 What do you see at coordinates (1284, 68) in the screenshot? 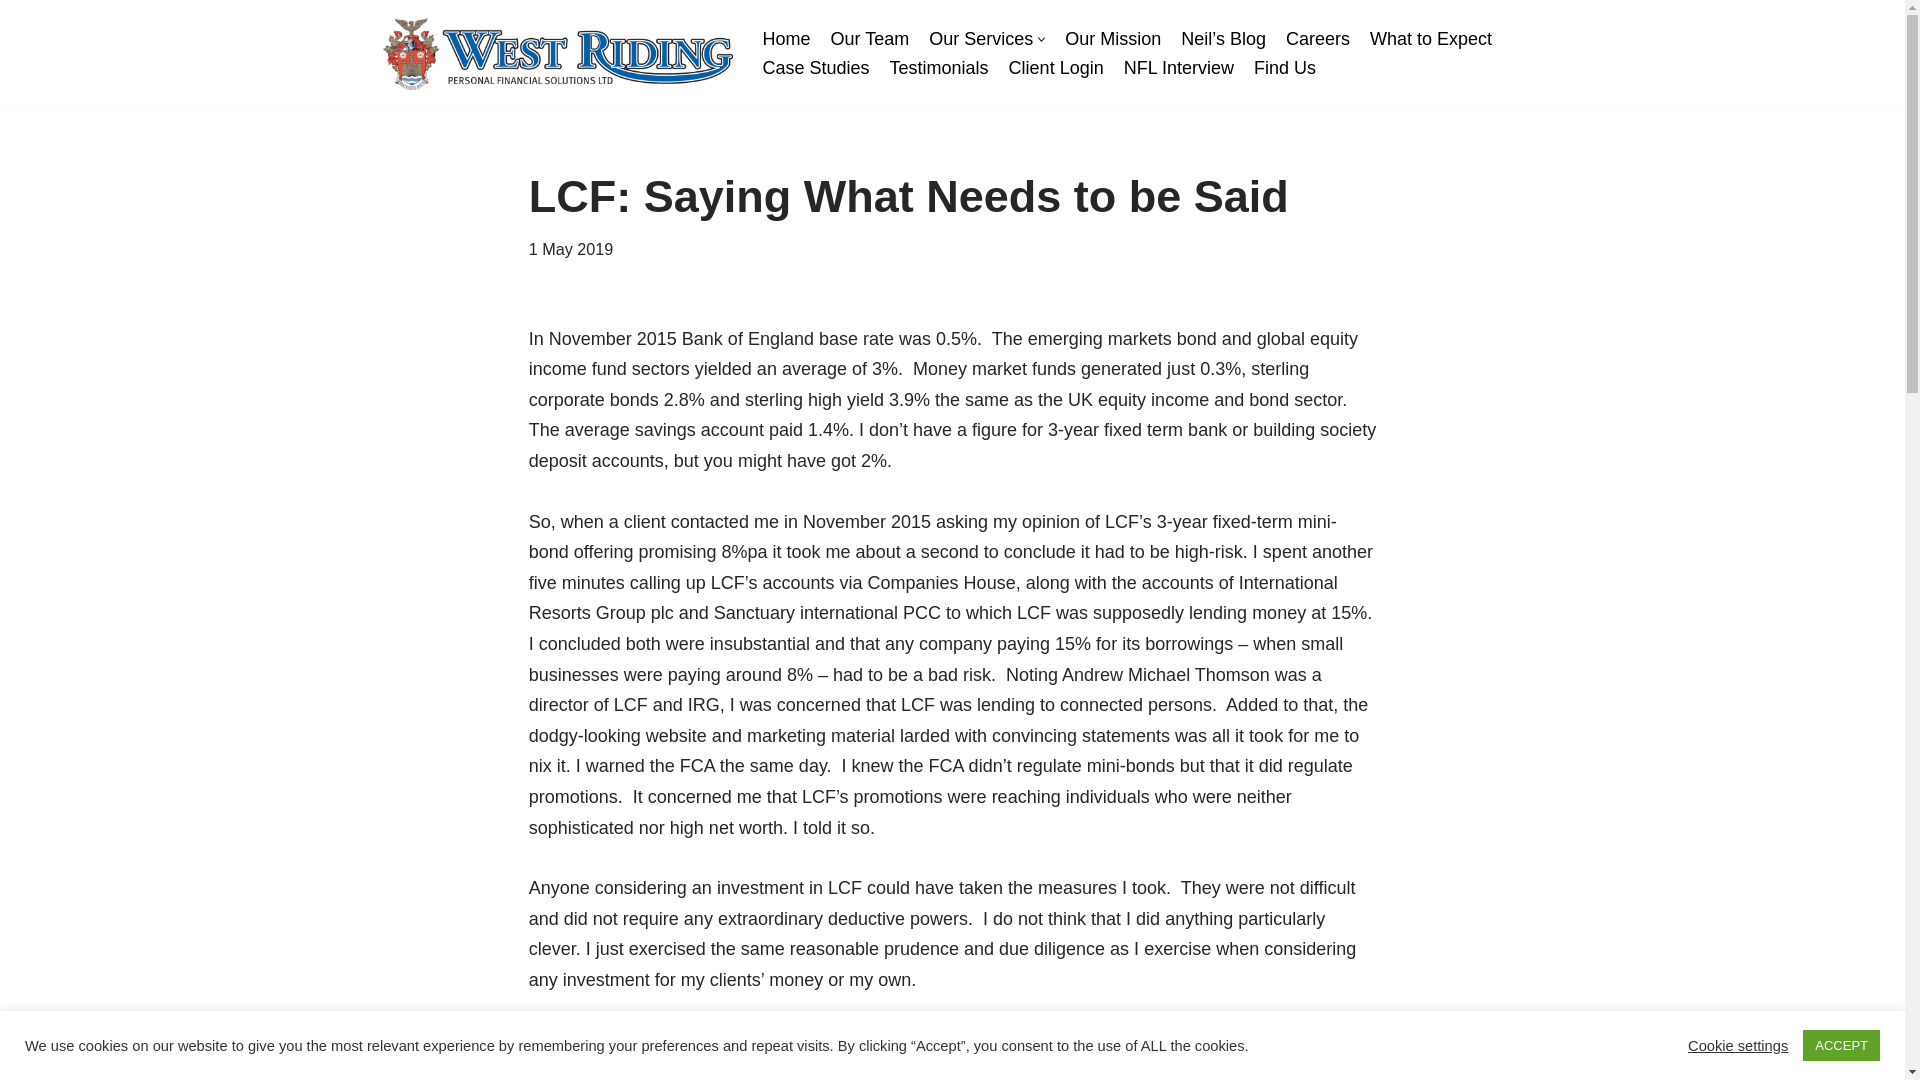
I see `Find Us` at bounding box center [1284, 68].